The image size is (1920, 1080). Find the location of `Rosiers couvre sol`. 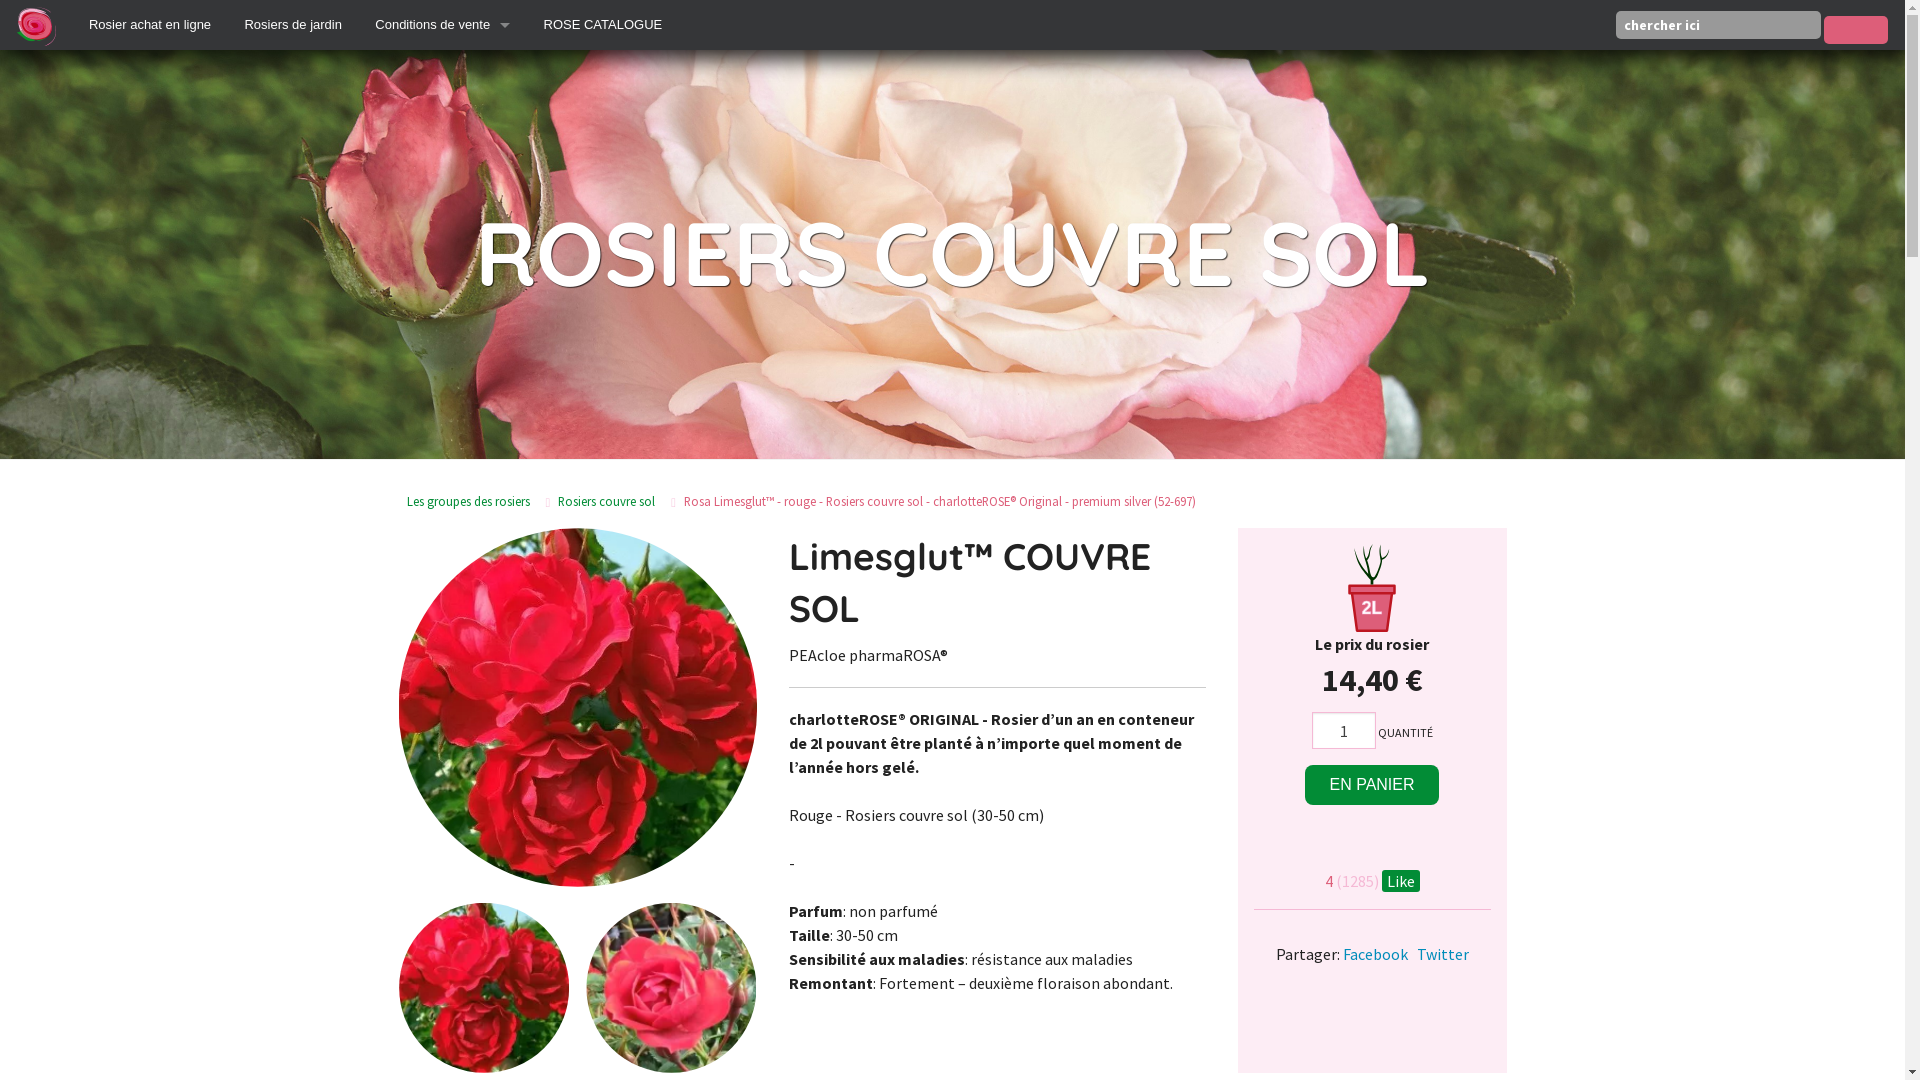

Rosiers couvre sol is located at coordinates (601, 502).